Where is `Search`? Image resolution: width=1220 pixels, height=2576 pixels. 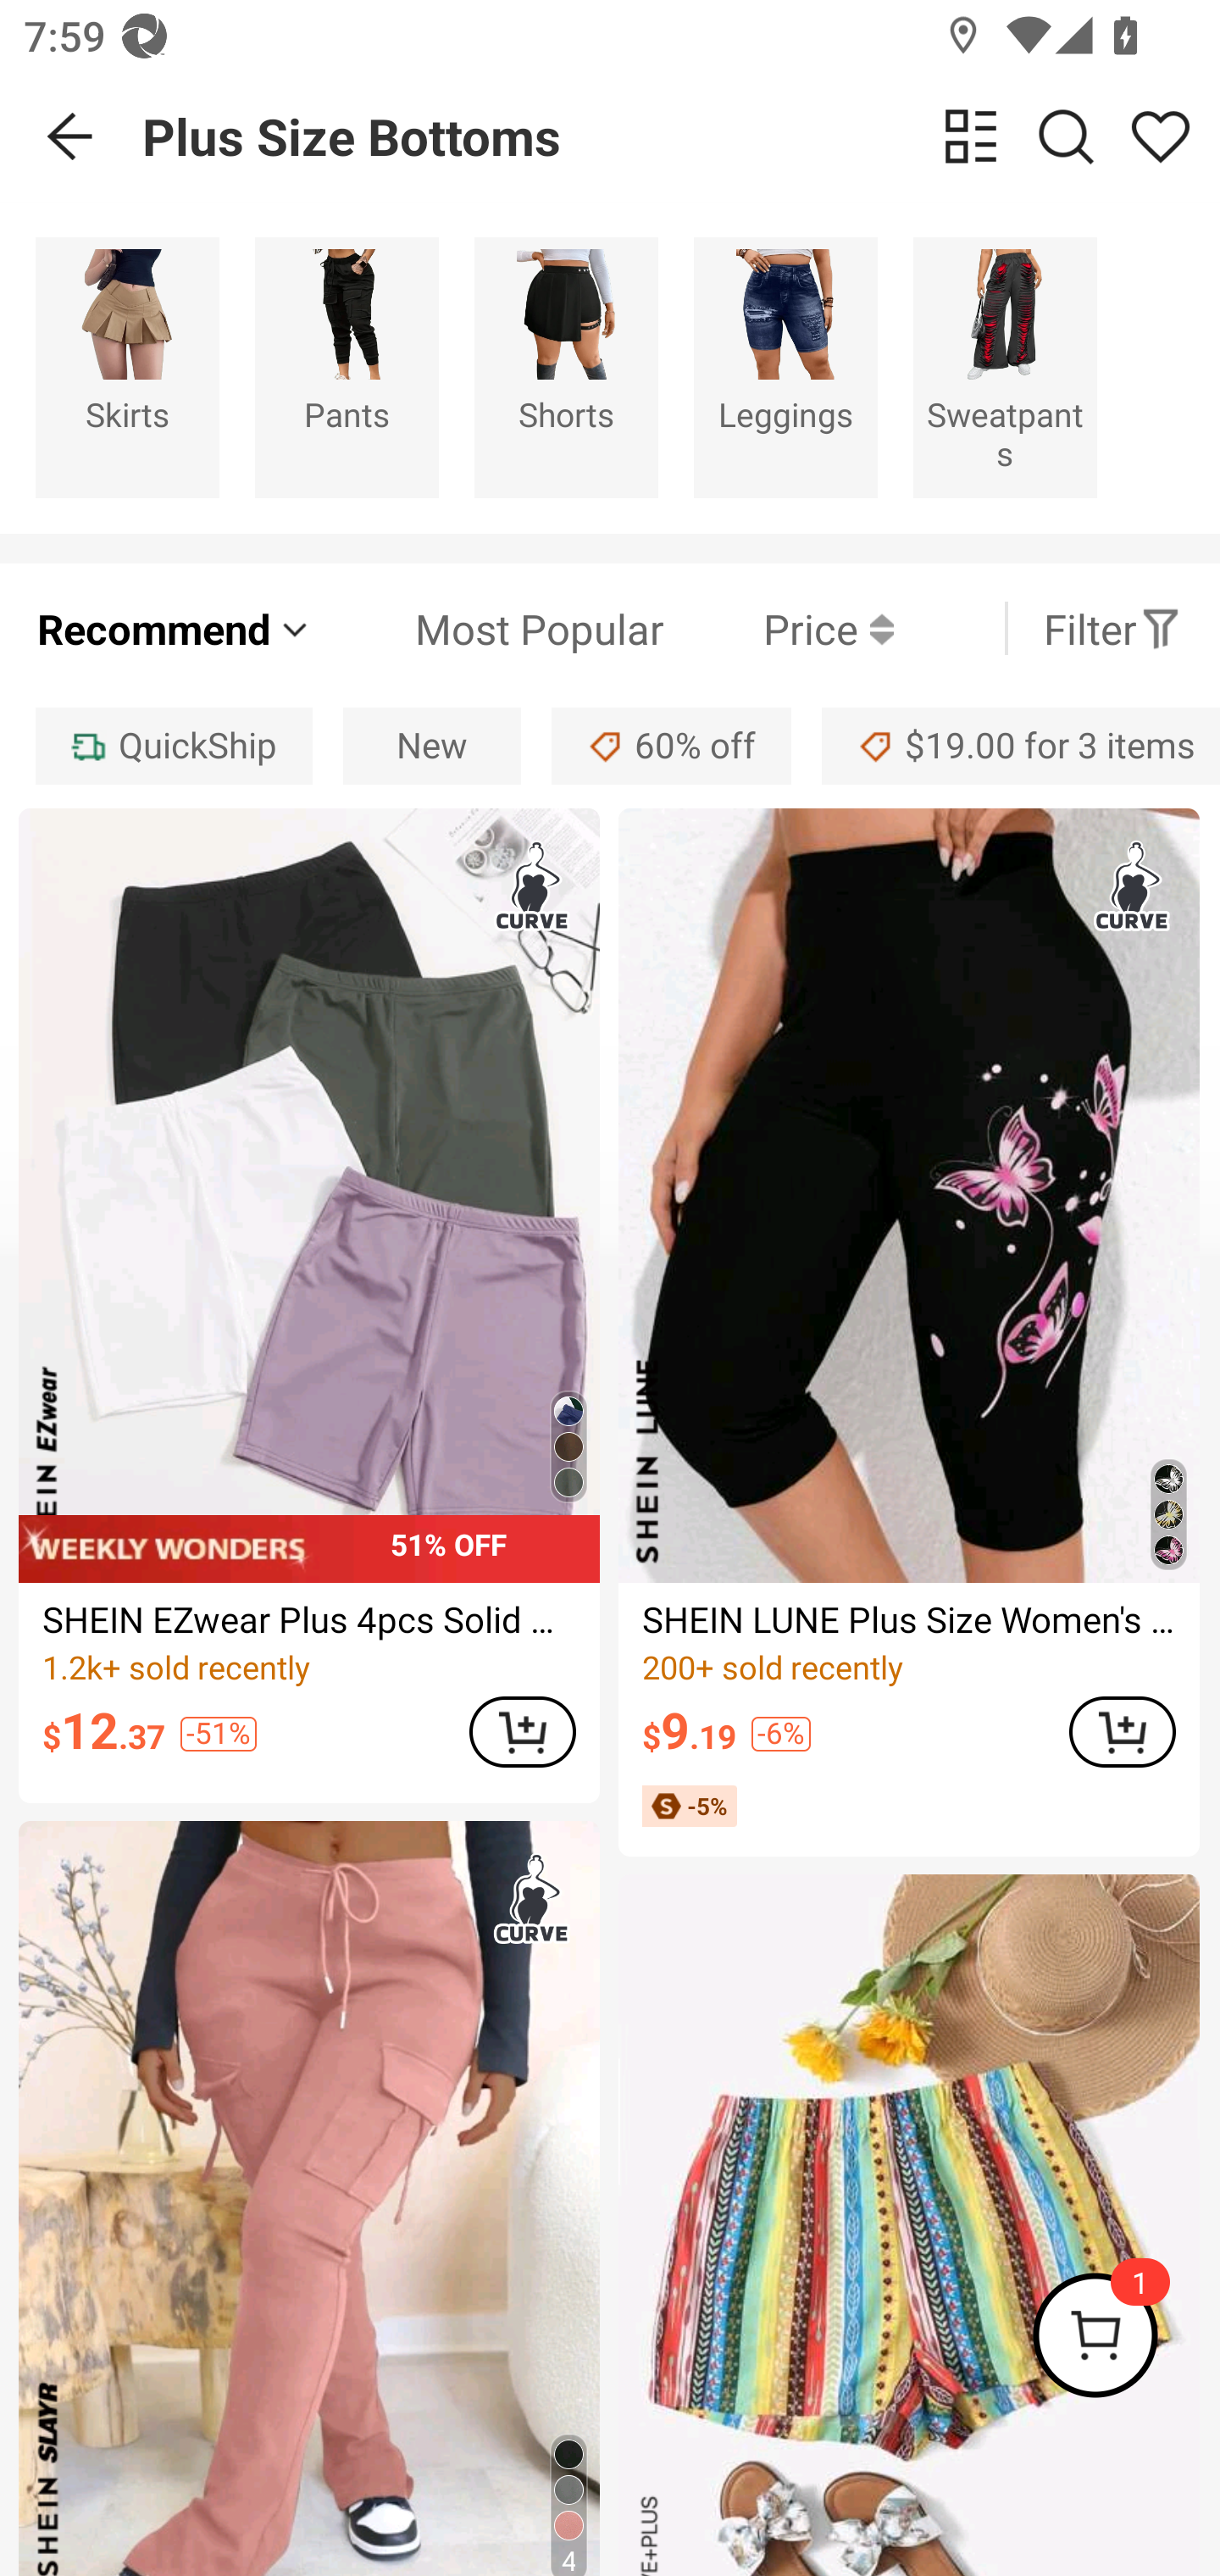 Search is located at coordinates (1066, 136).